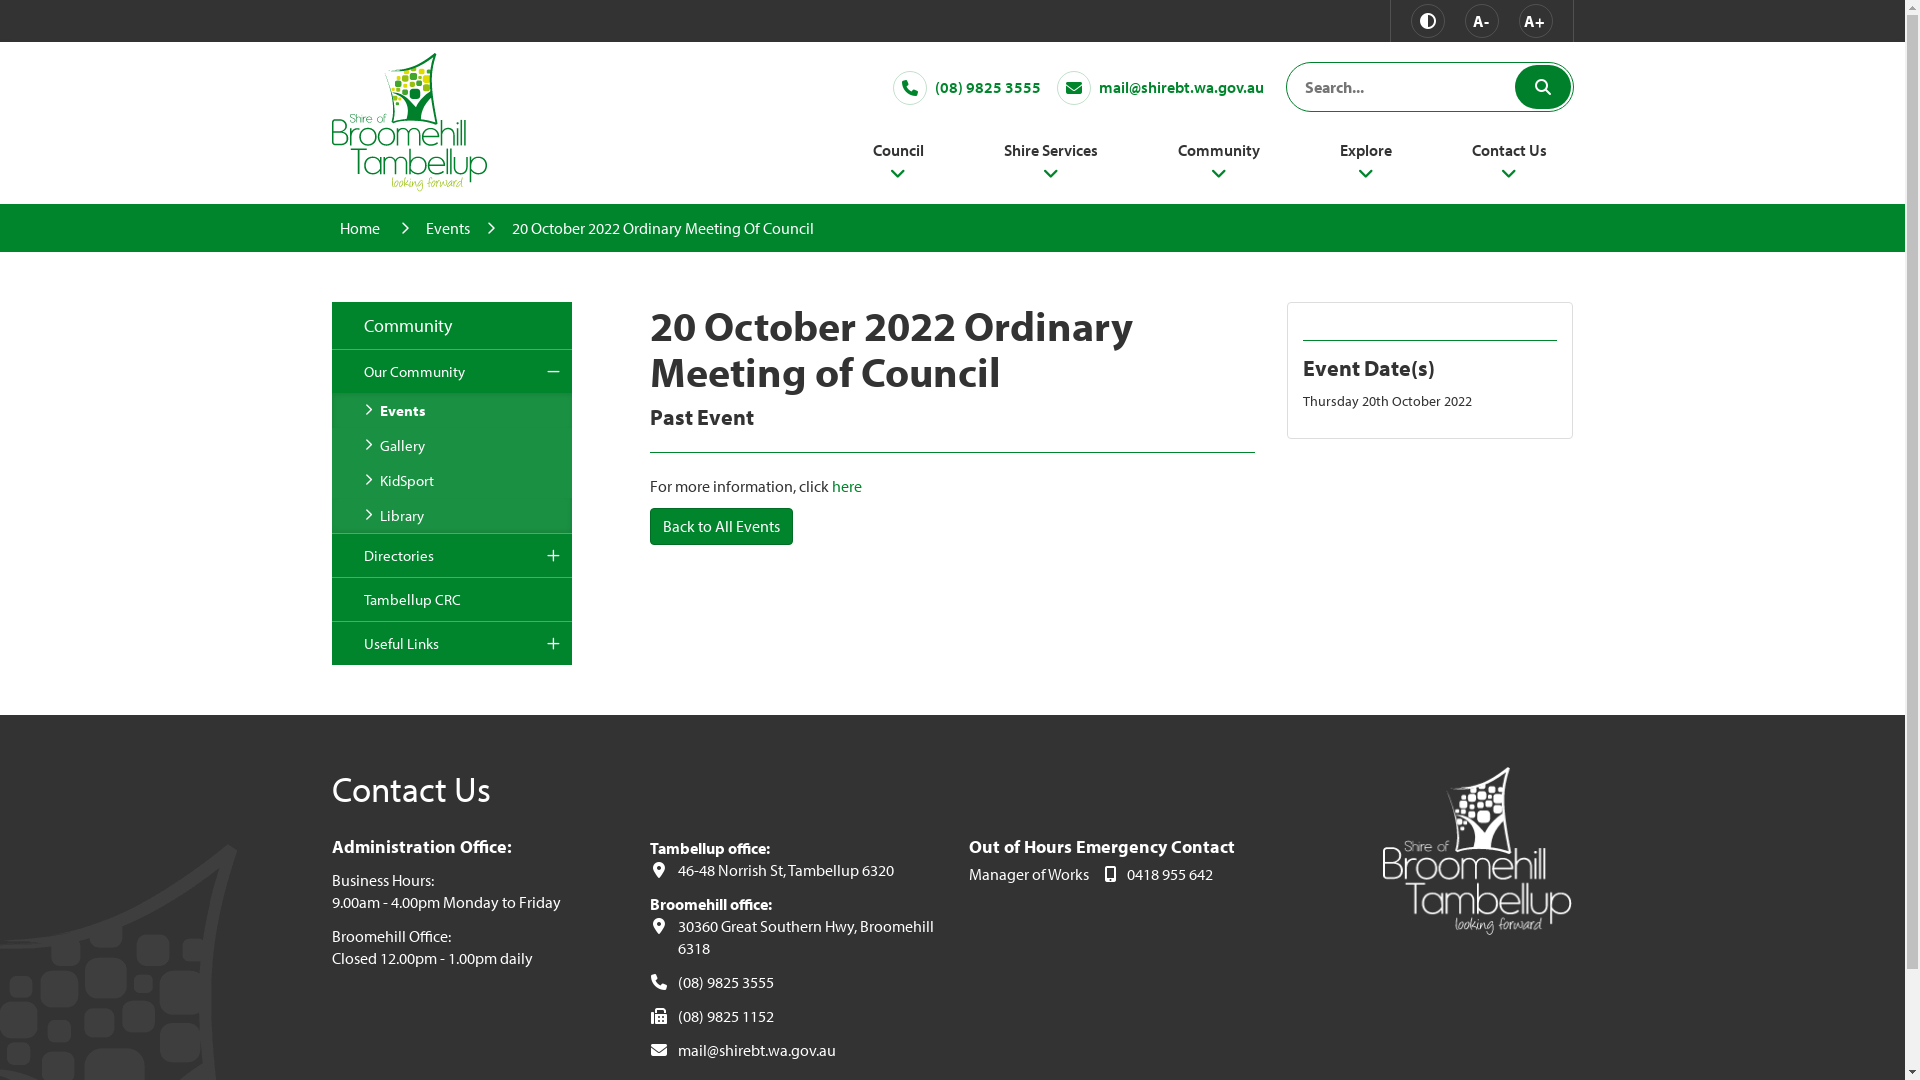 Image resolution: width=1920 pixels, height=1080 pixels. Describe the element at coordinates (847, 486) in the screenshot. I see `here` at that location.